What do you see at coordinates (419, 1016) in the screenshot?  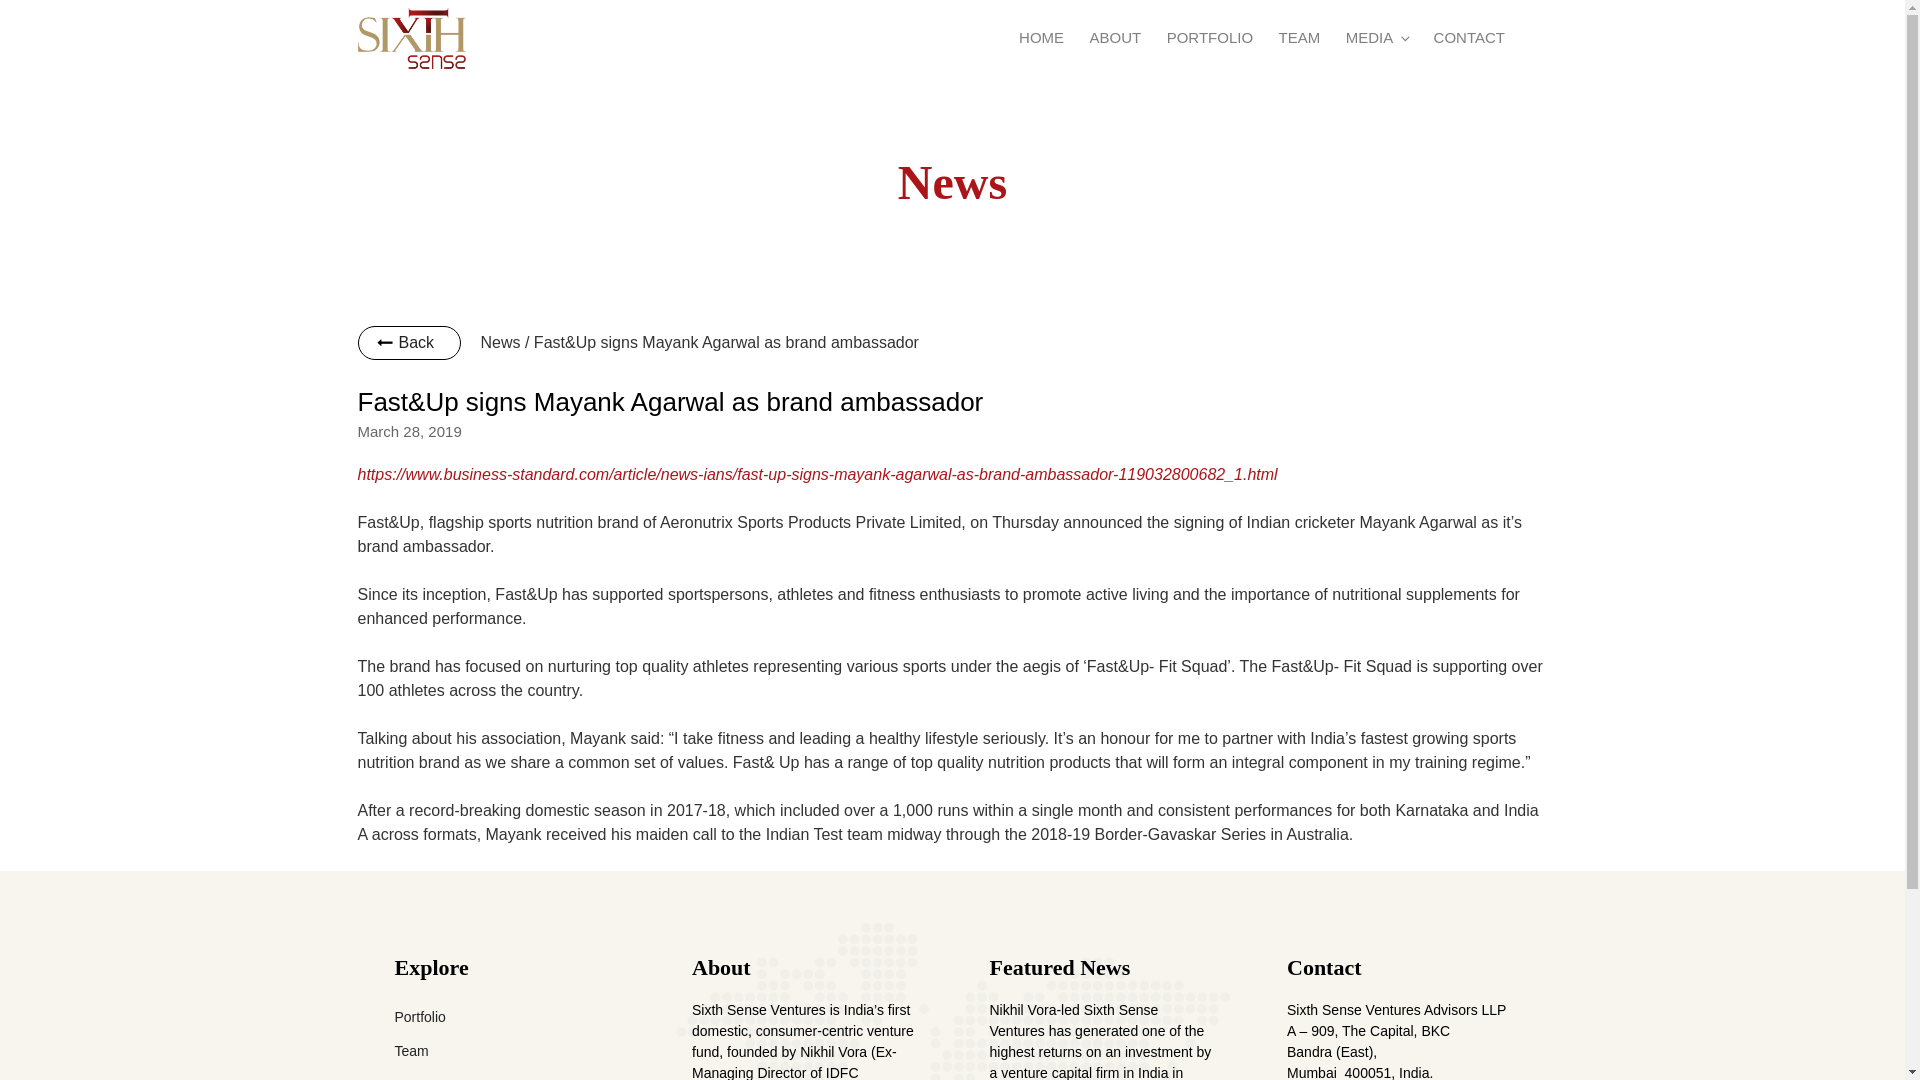 I see `Portfolio` at bounding box center [419, 1016].